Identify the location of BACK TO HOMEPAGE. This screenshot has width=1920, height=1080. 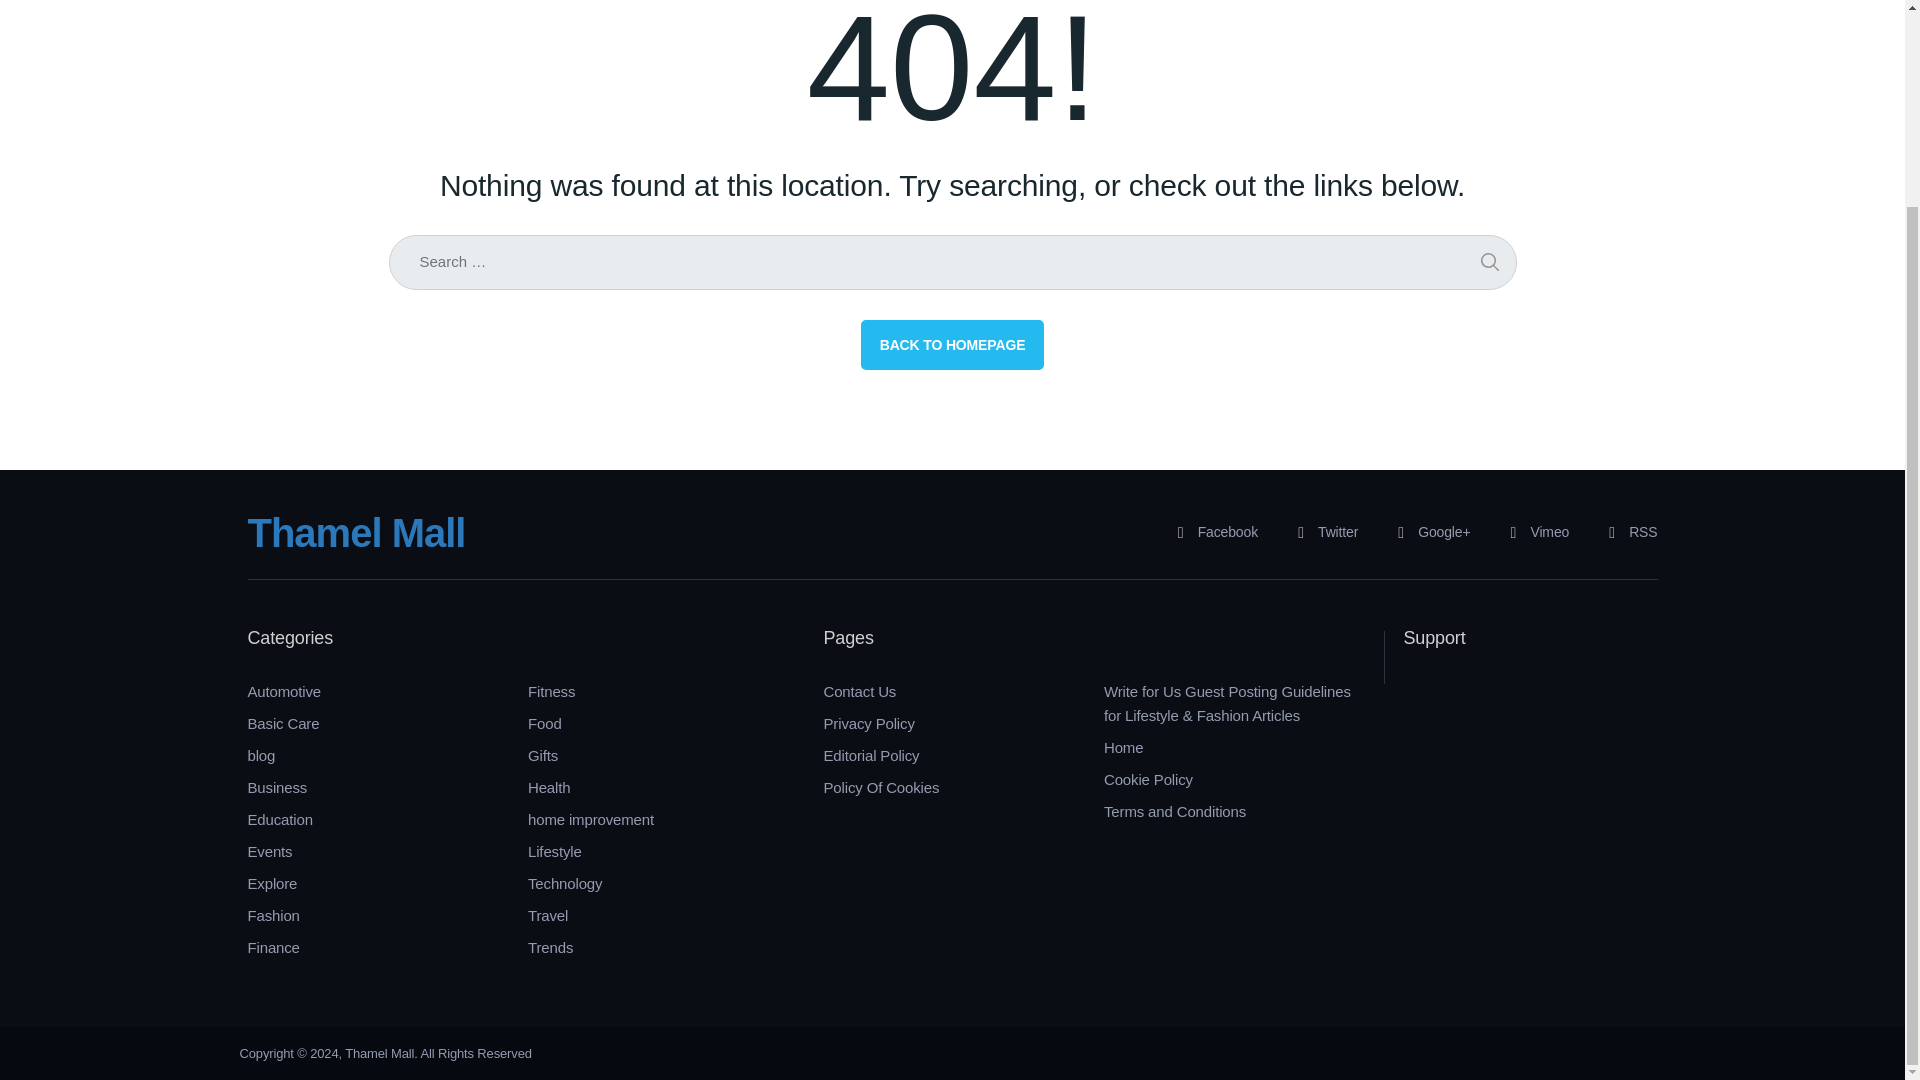
(952, 344).